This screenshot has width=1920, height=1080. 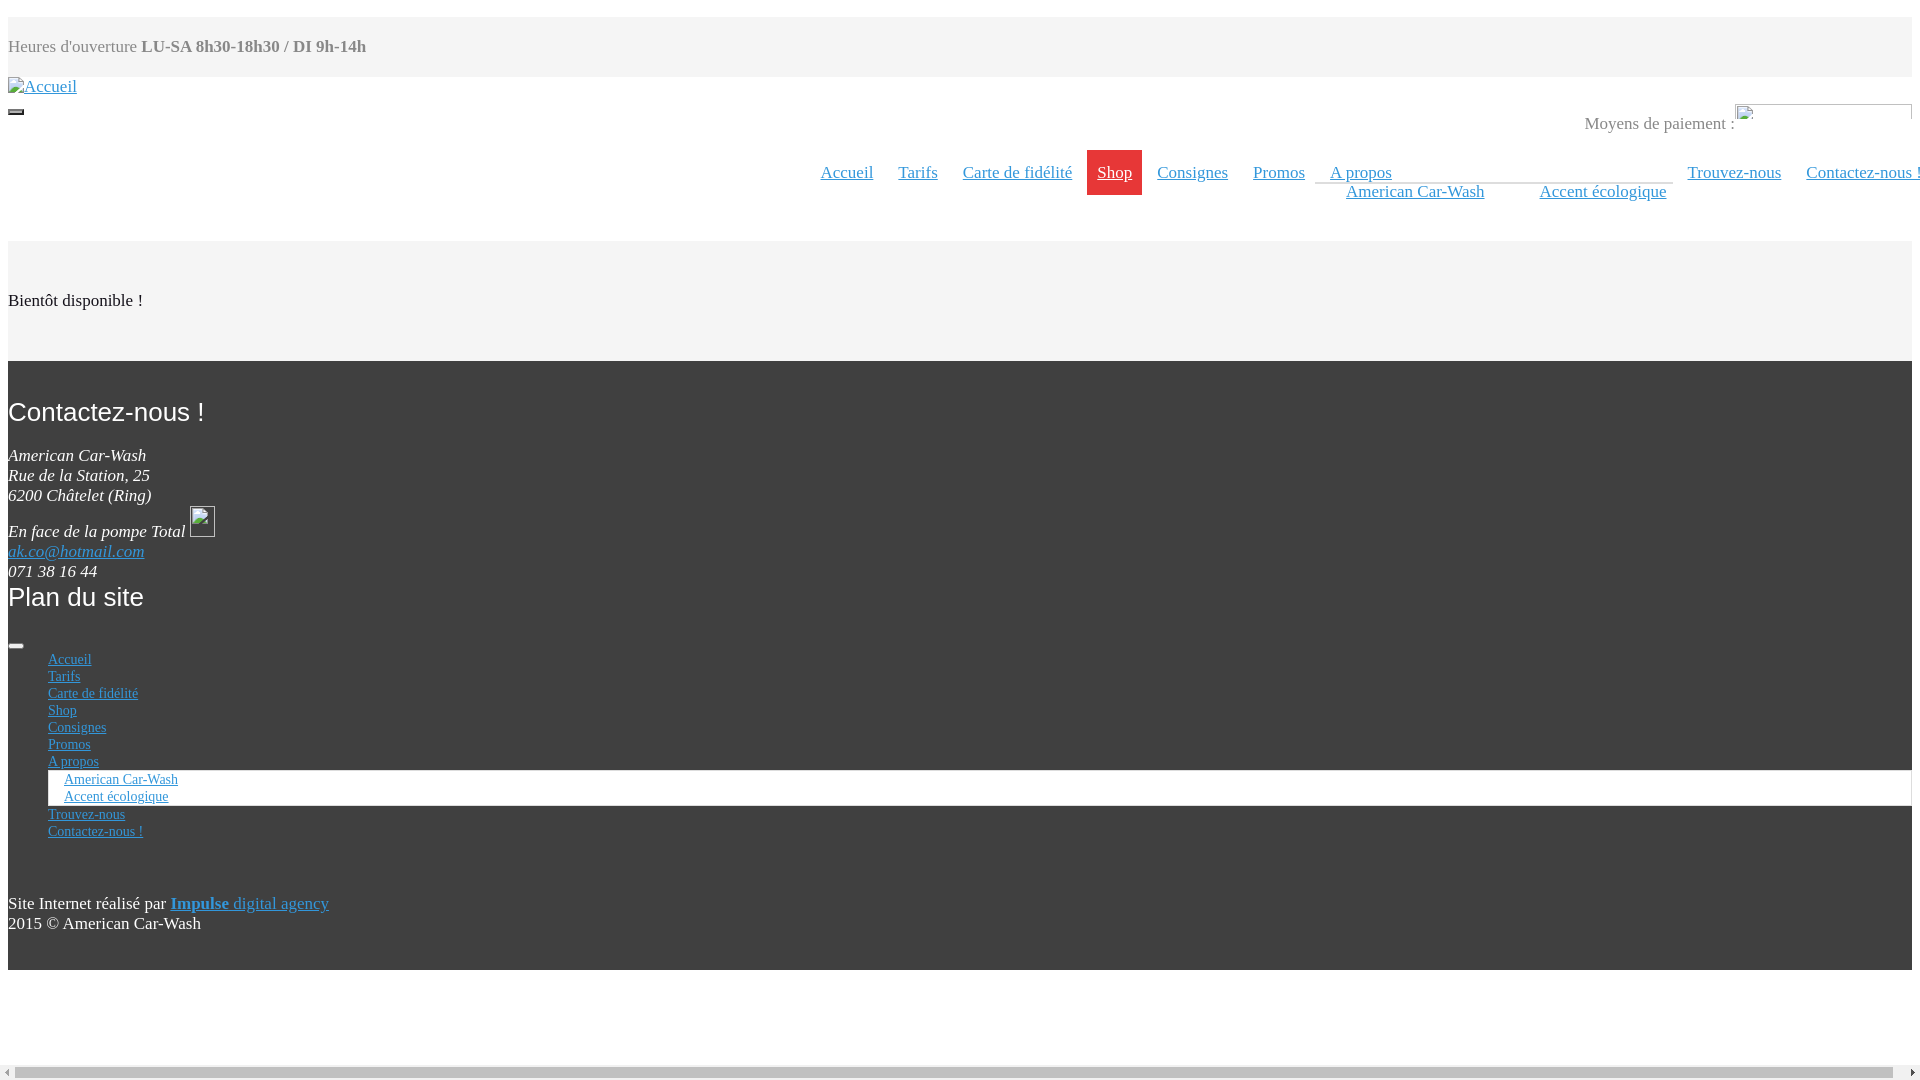 What do you see at coordinates (70, 660) in the screenshot?
I see `Accueil` at bounding box center [70, 660].